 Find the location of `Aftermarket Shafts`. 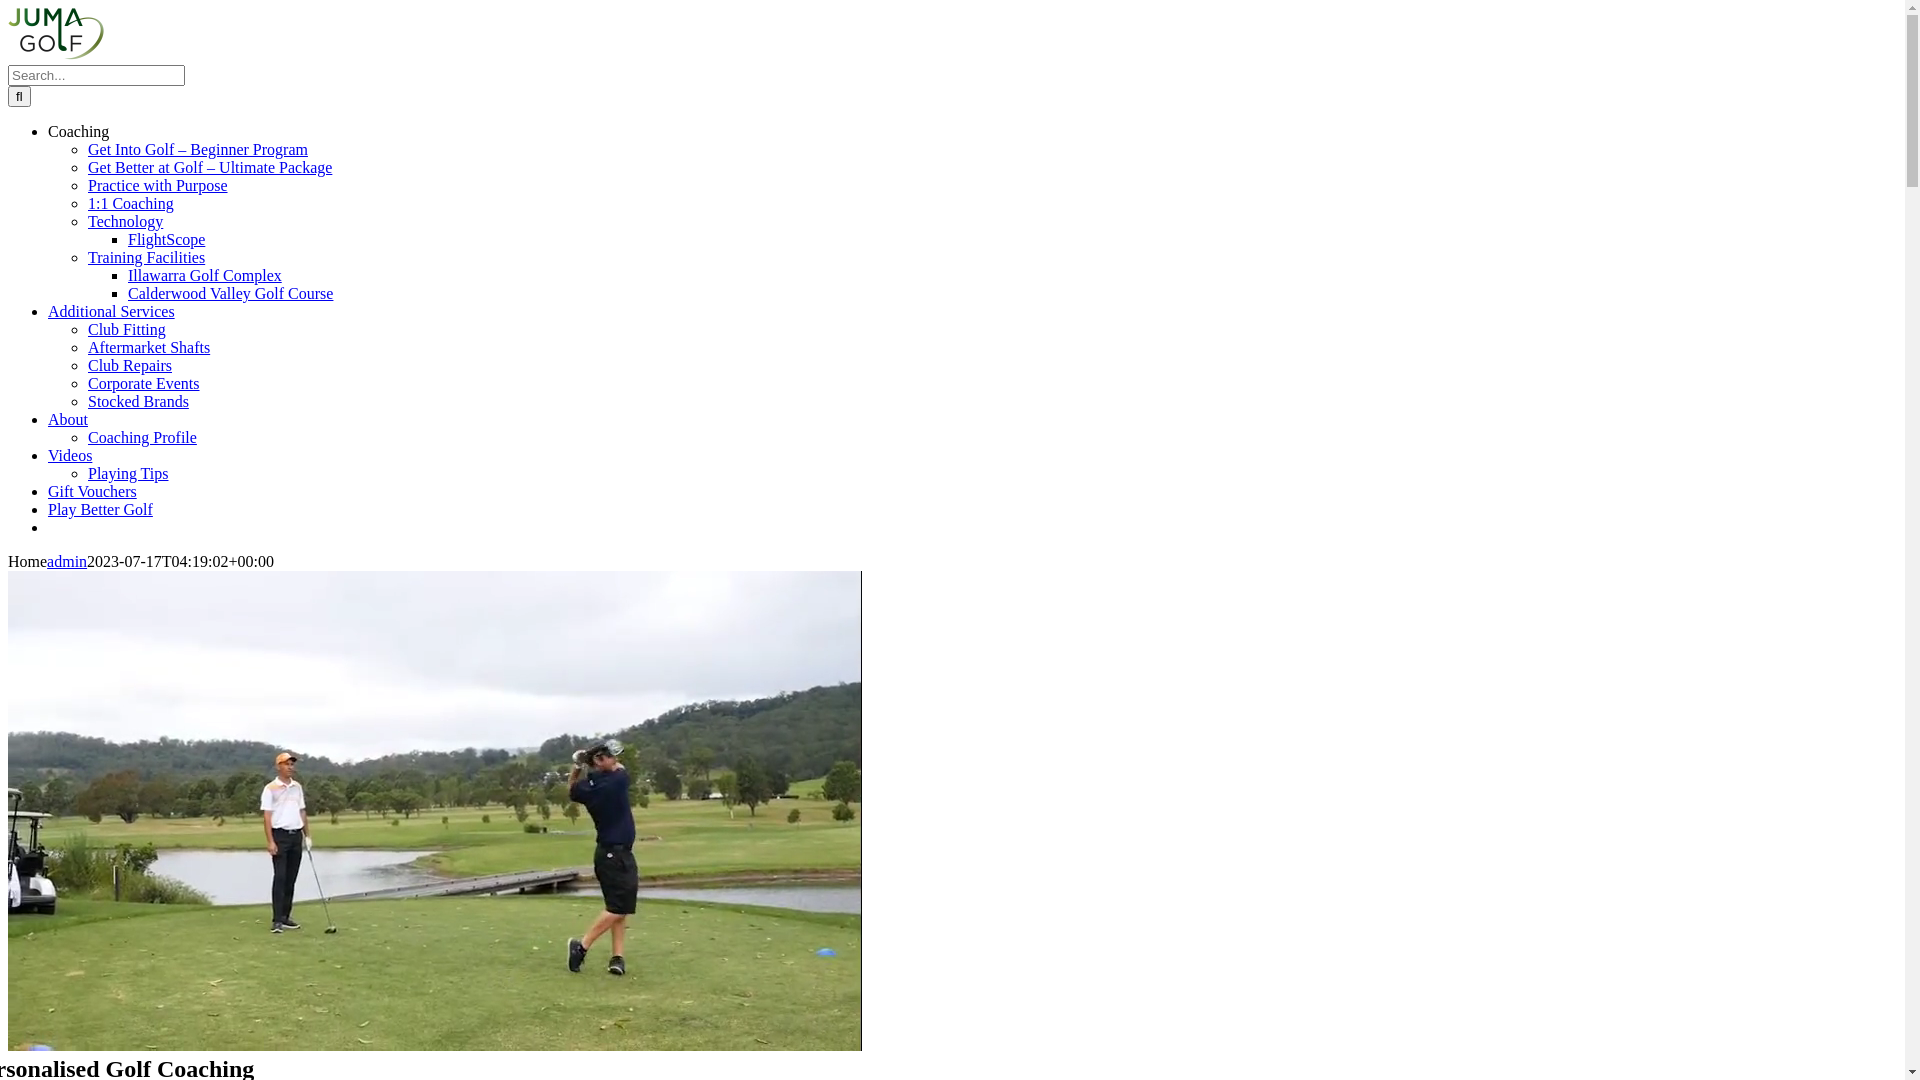

Aftermarket Shafts is located at coordinates (149, 348).